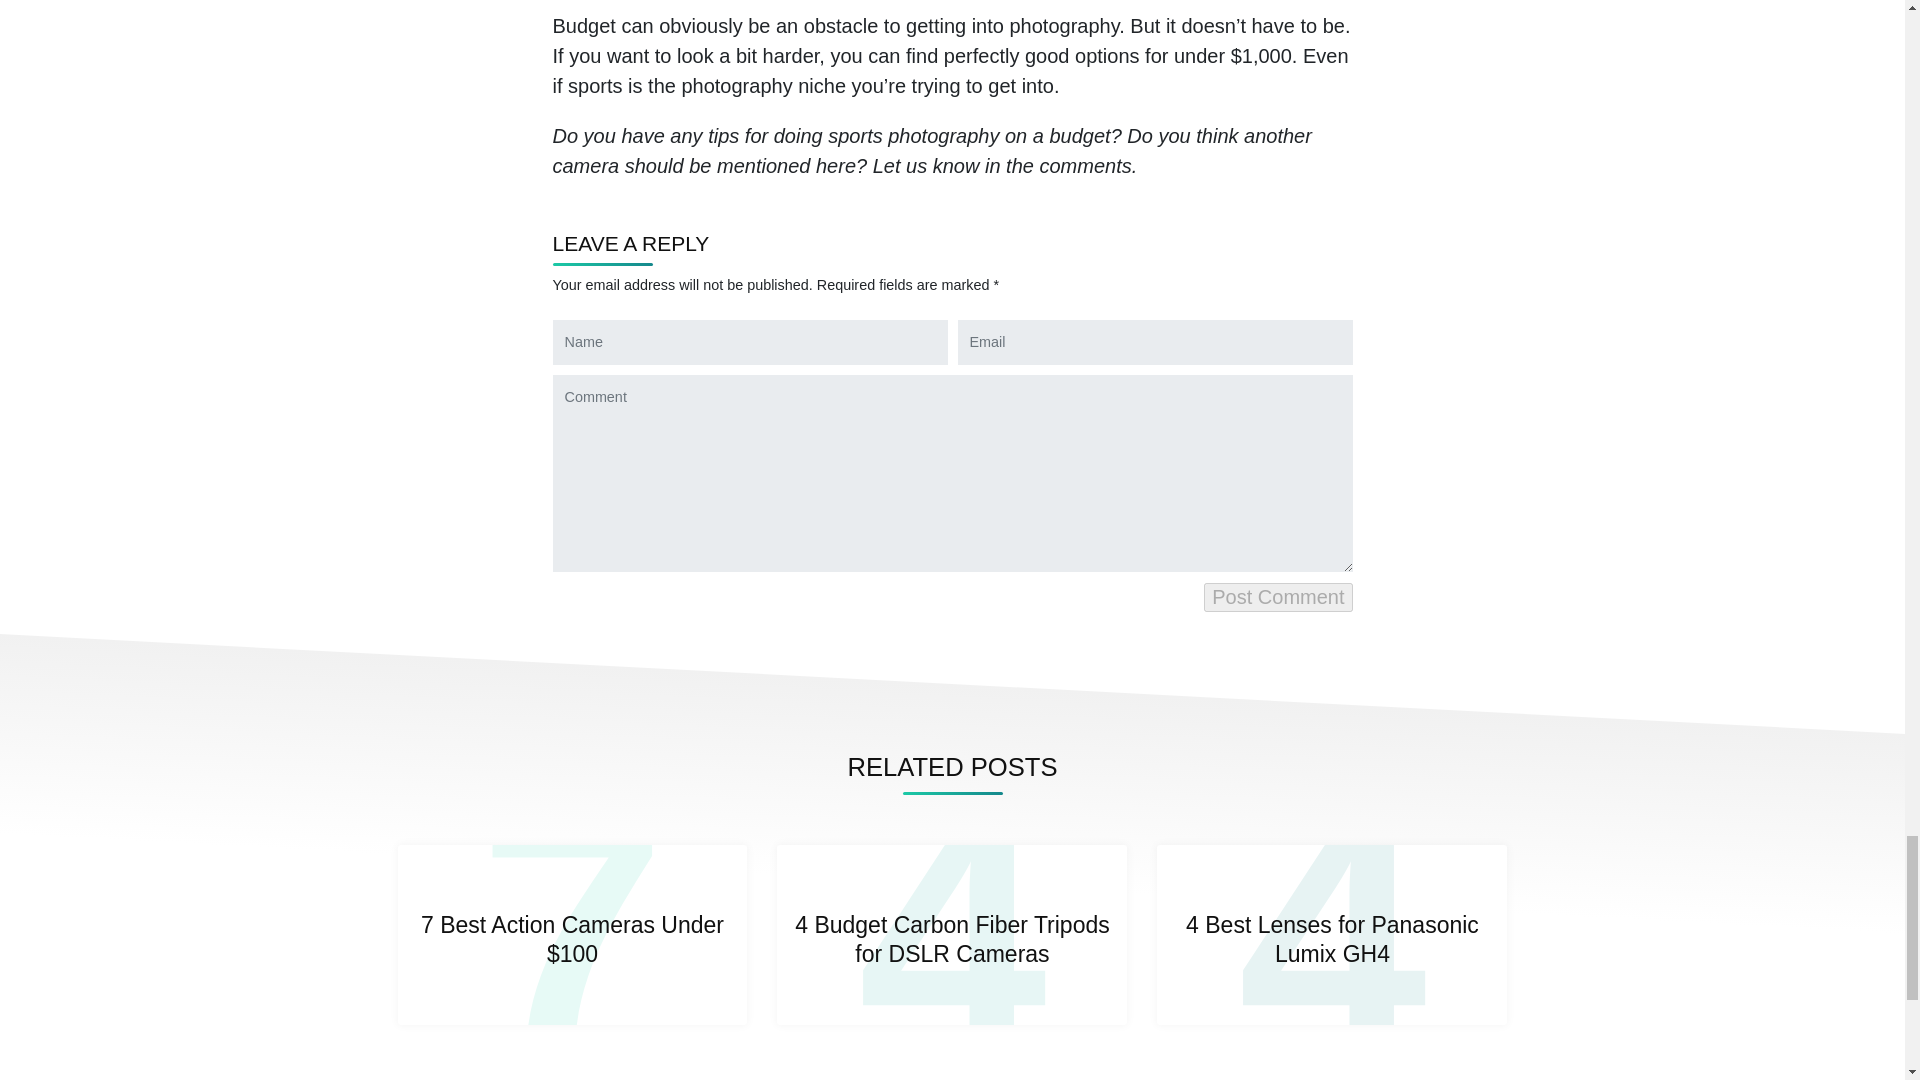  What do you see at coordinates (952, 934) in the screenshot?
I see `Post Comment` at bounding box center [952, 934].